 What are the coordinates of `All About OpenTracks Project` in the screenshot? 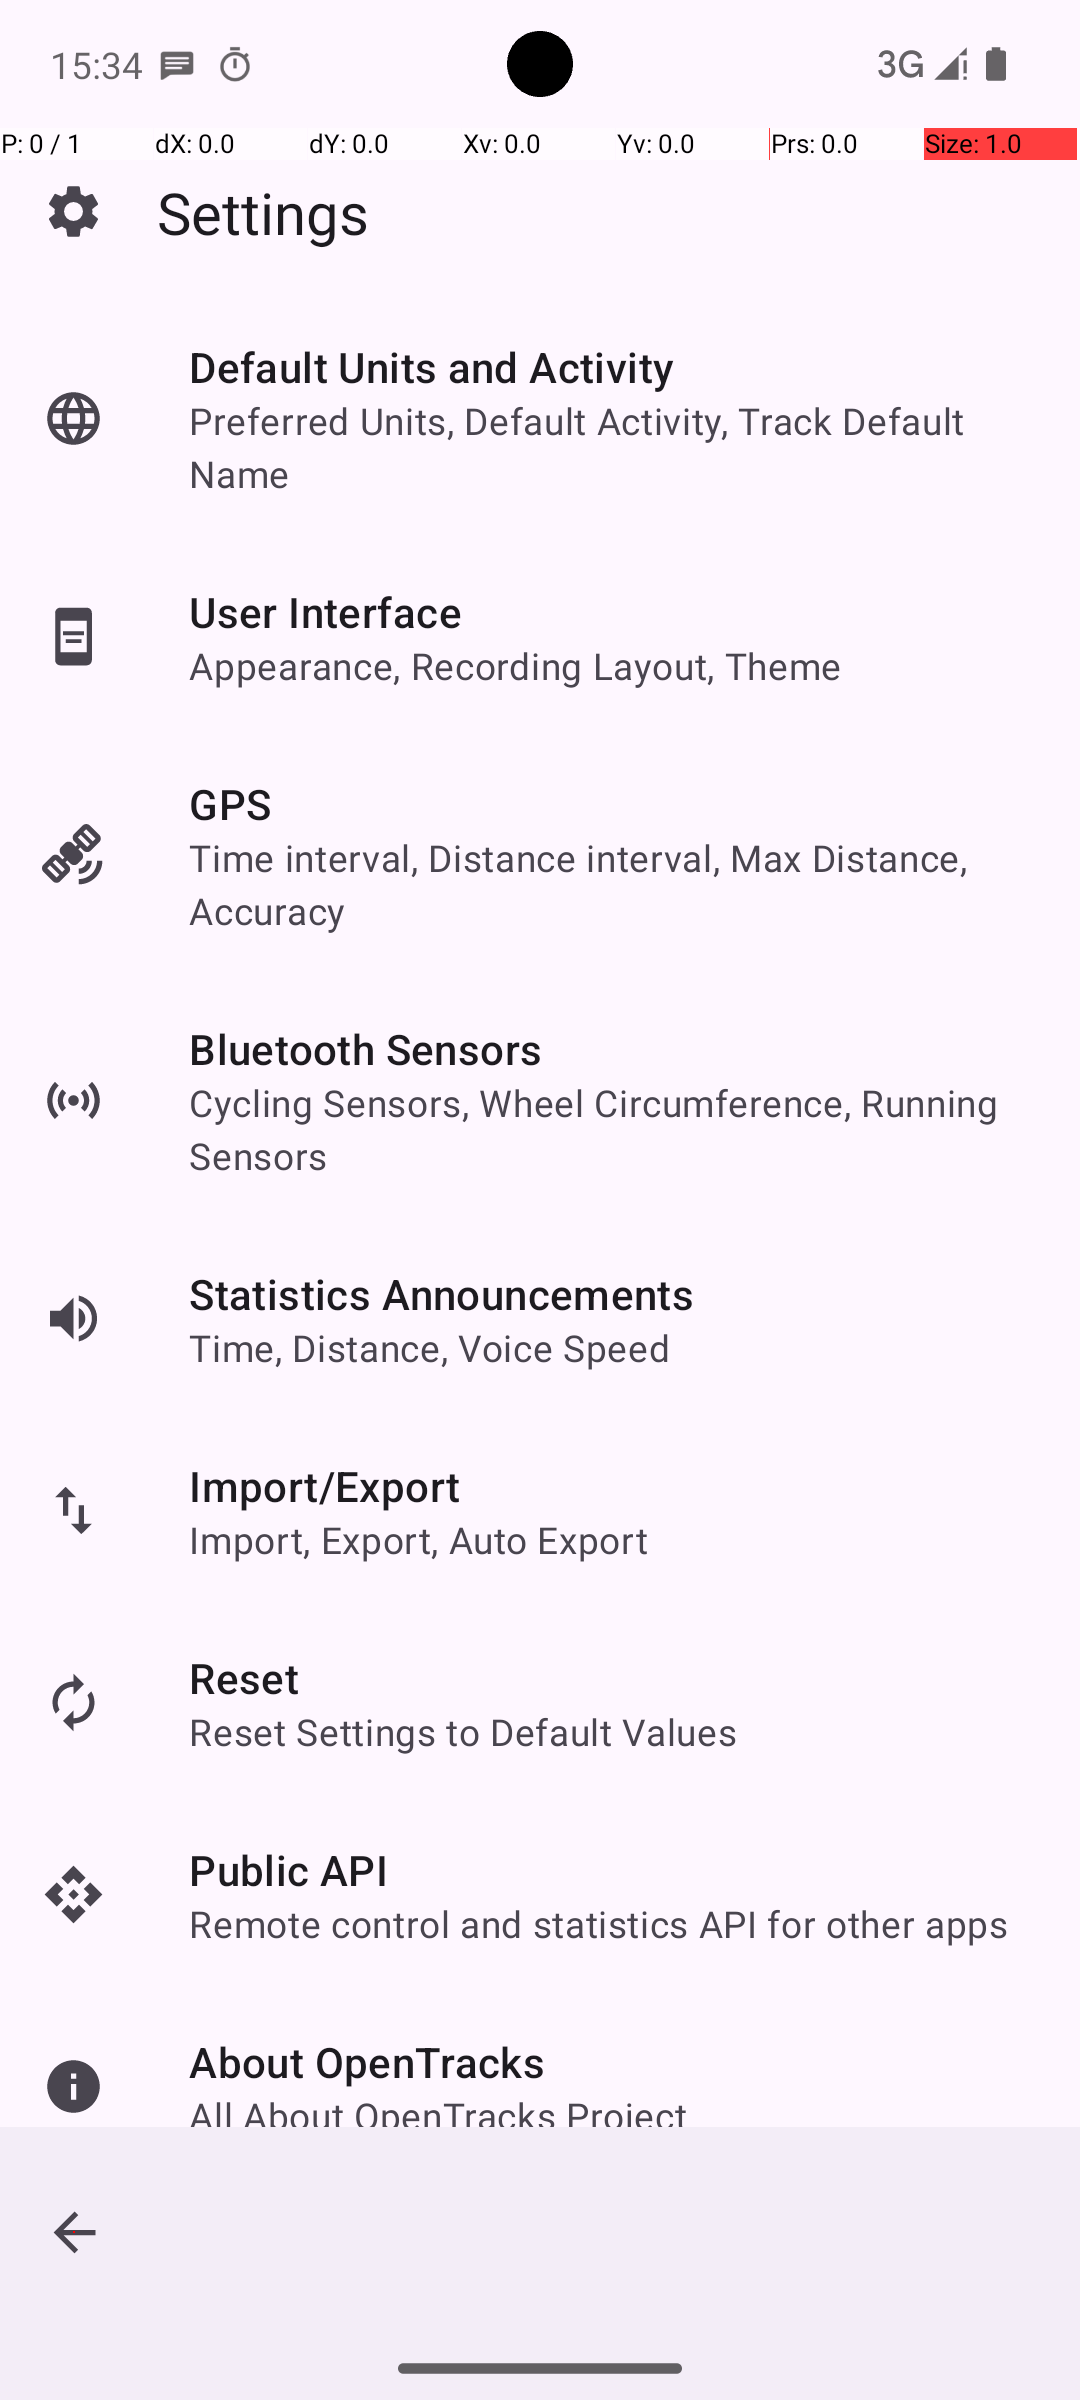 It's located at (438, 2116).